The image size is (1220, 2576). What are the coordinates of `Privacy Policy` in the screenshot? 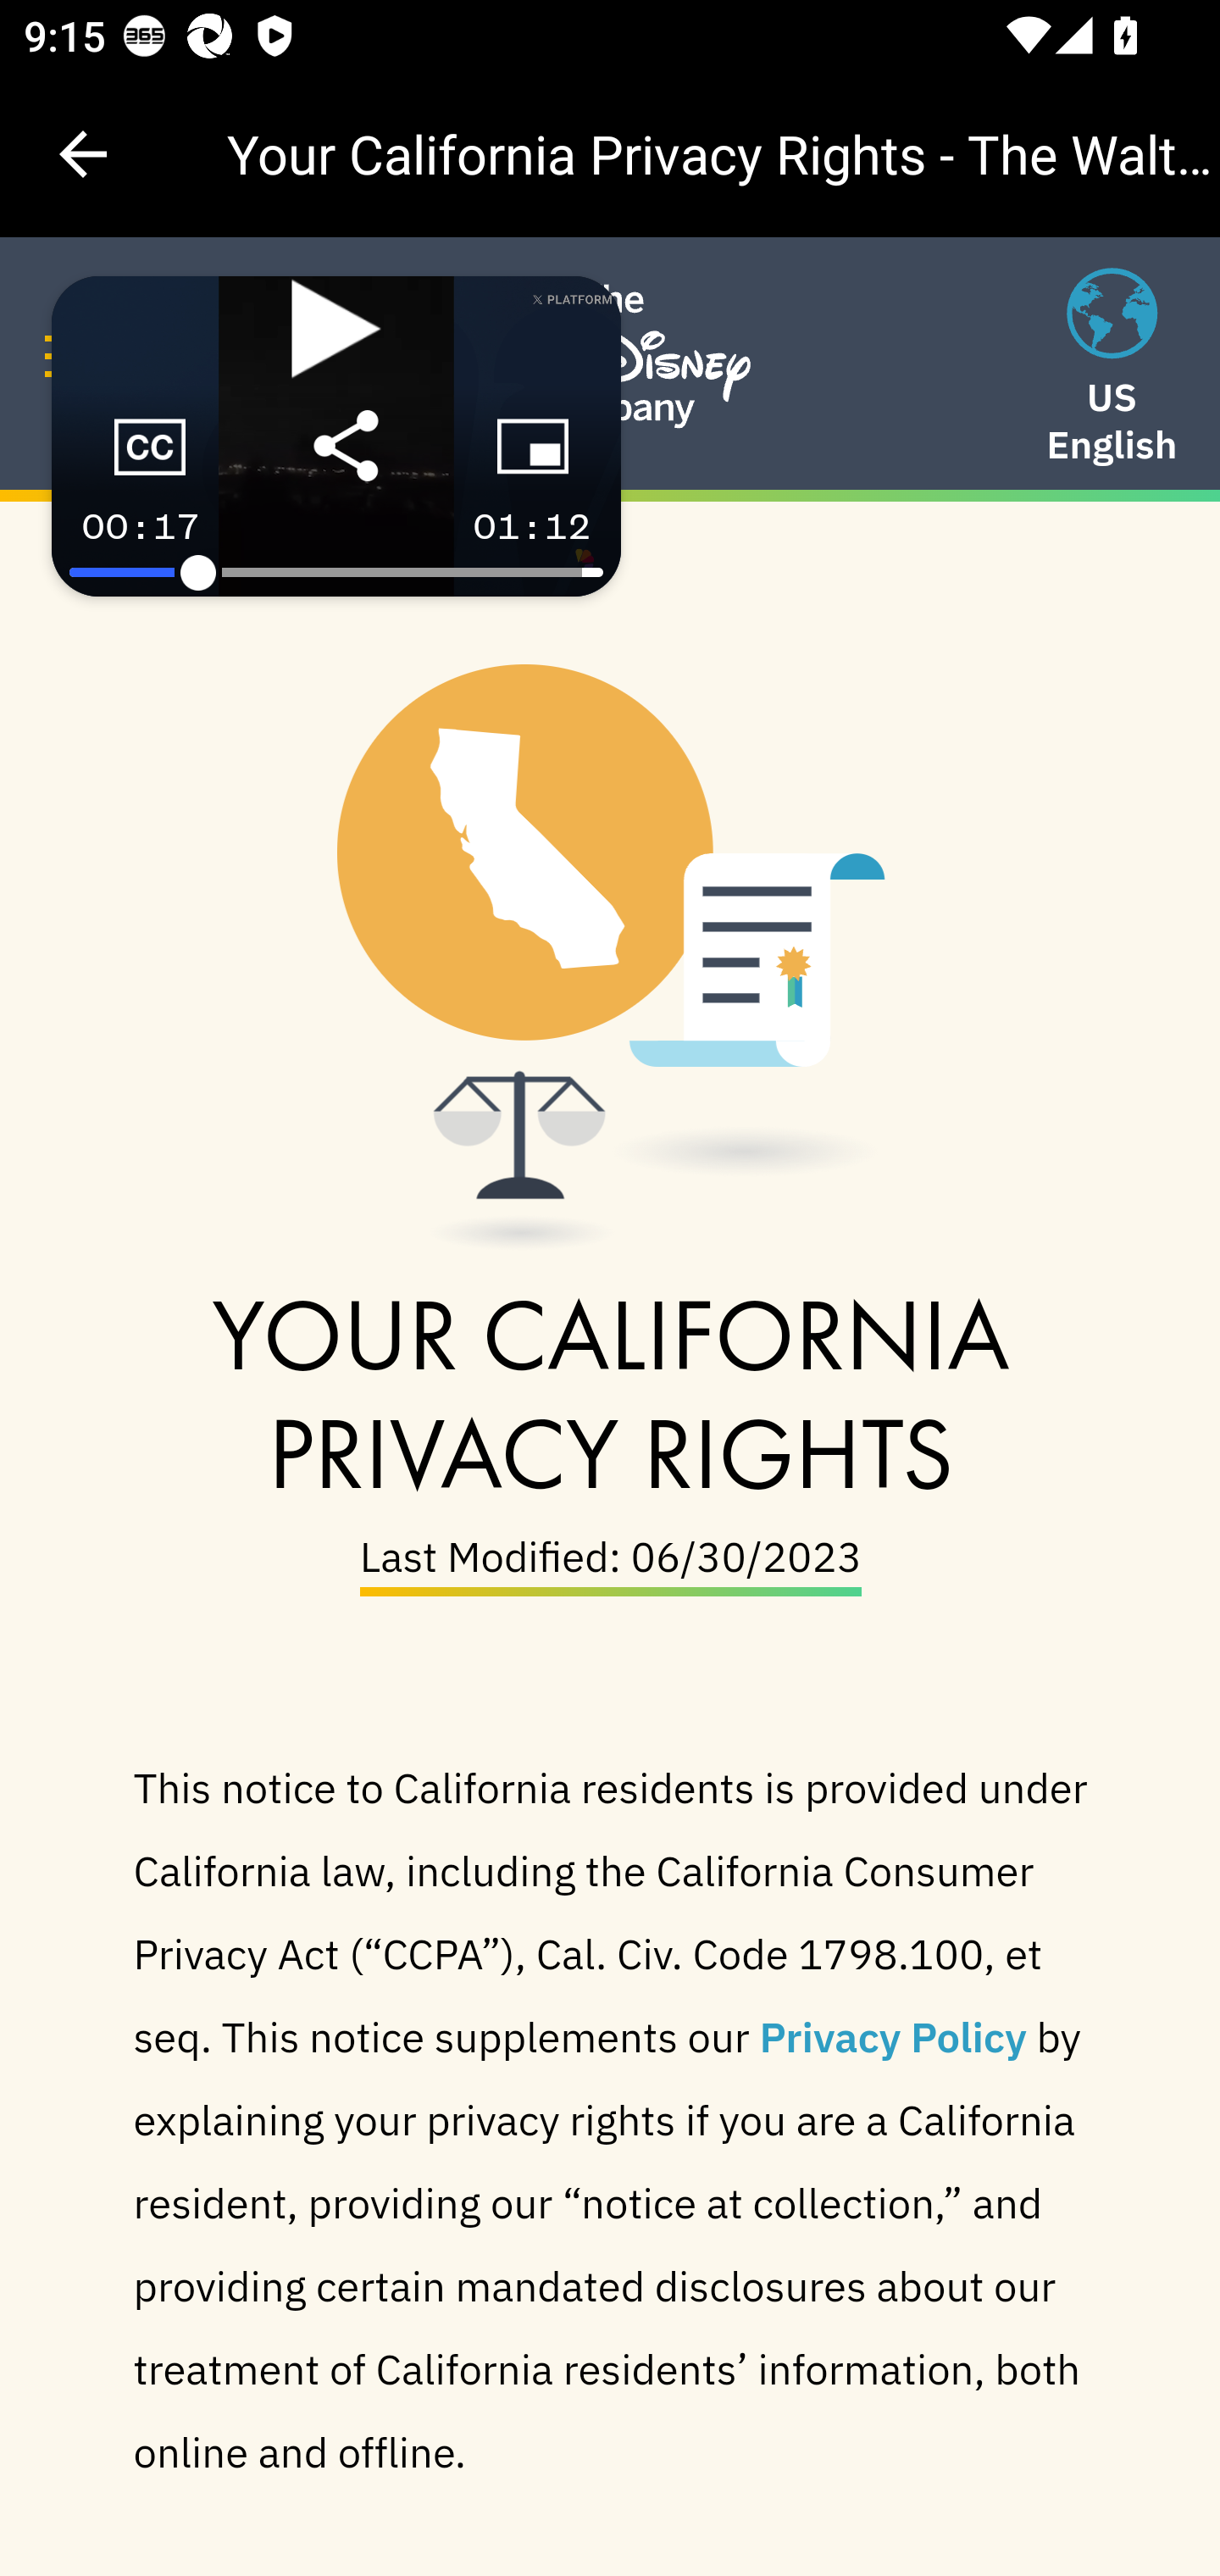 It's located at (893, 2034).